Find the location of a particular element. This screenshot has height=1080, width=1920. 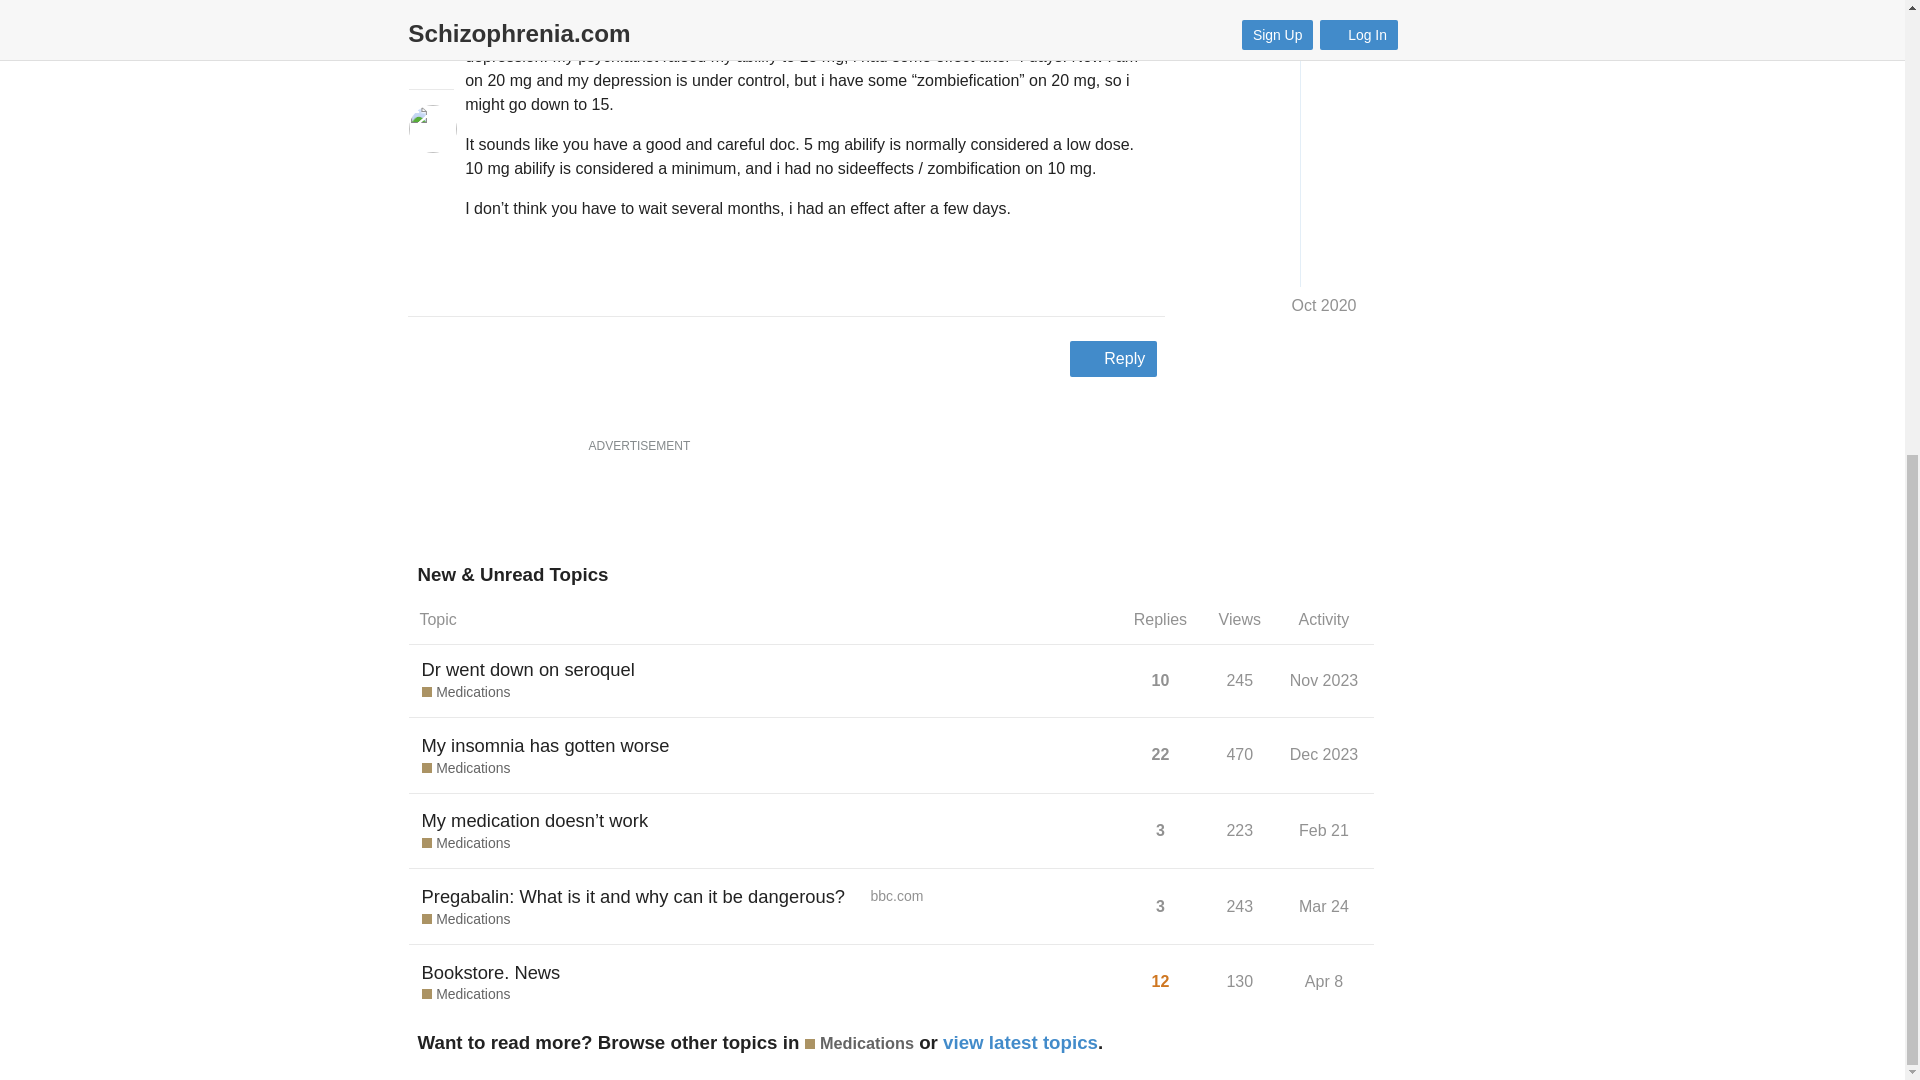

Medications is located at coordinates (466, 844).